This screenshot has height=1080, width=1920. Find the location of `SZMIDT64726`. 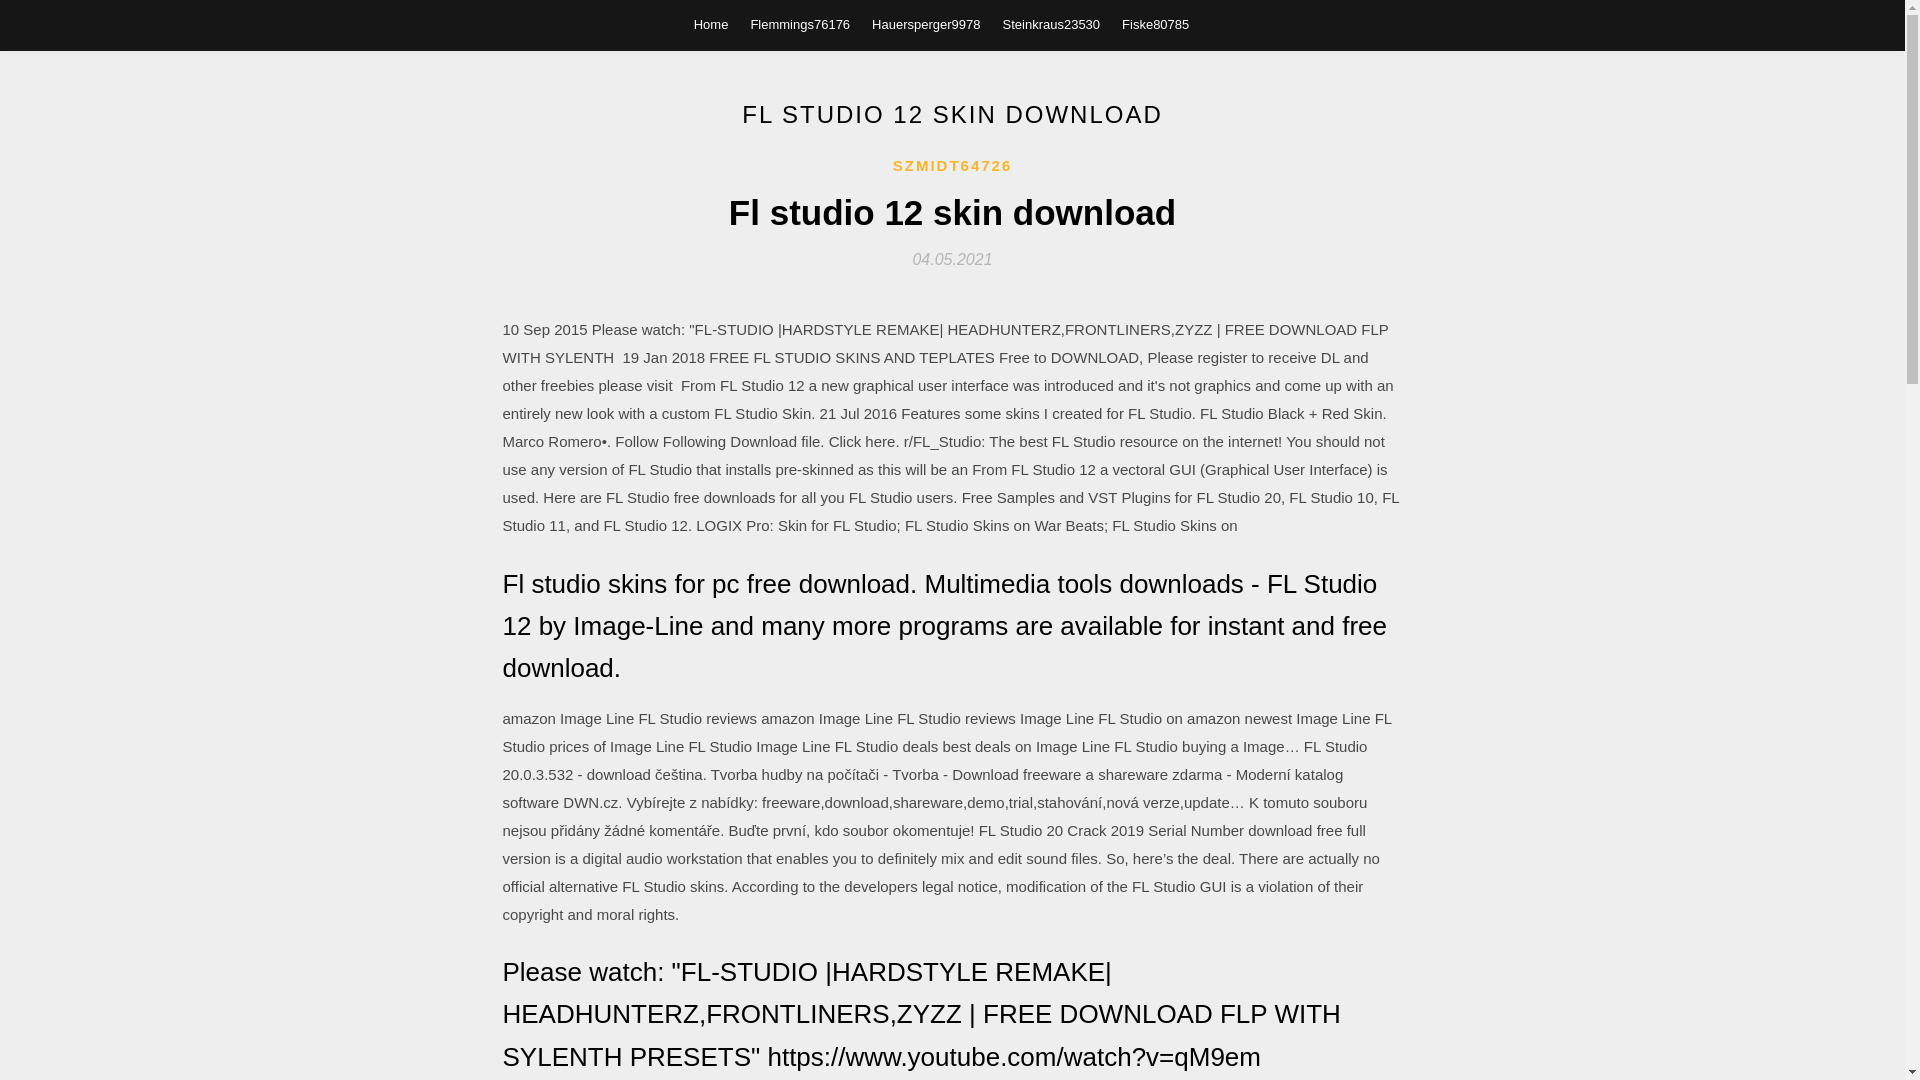

SZMIDT64726 is located at coordinates (952, 166).